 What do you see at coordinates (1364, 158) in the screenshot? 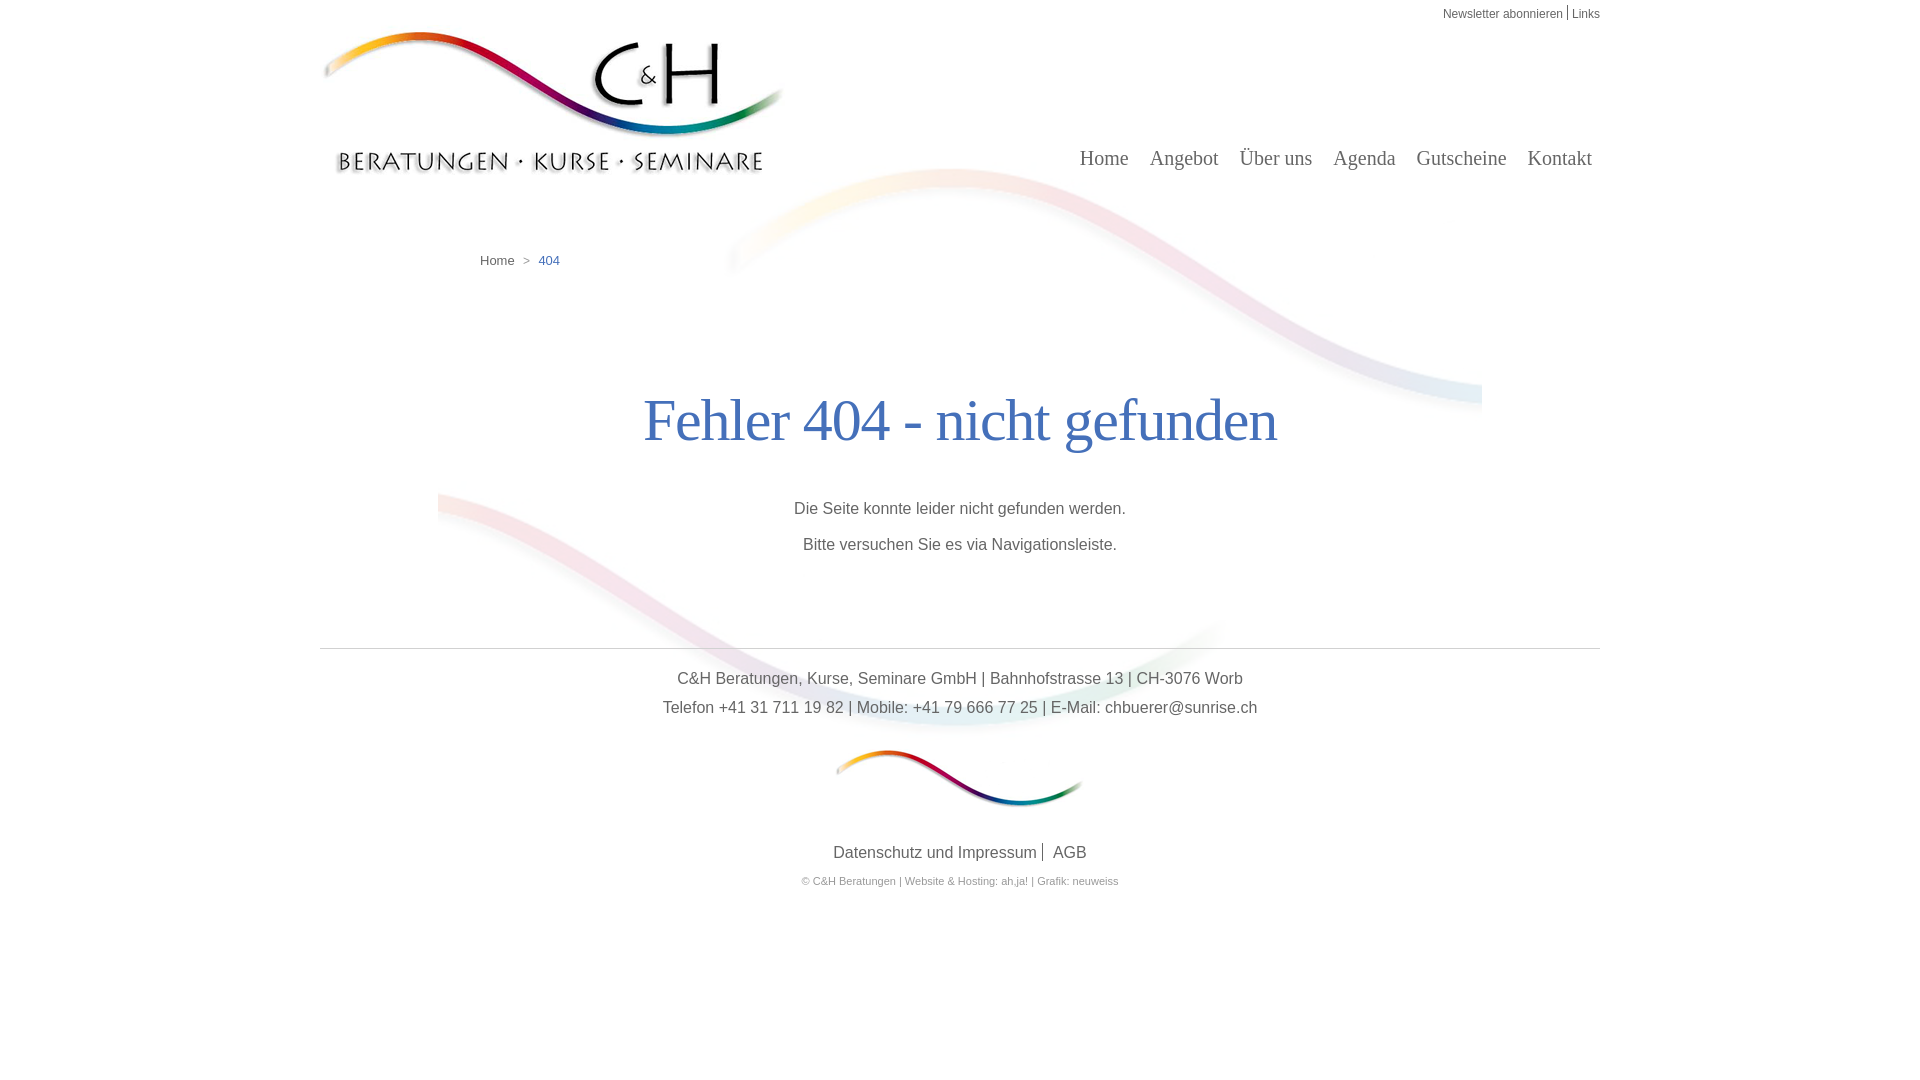
I see `Agenda` at bounding box center [1364, 158].